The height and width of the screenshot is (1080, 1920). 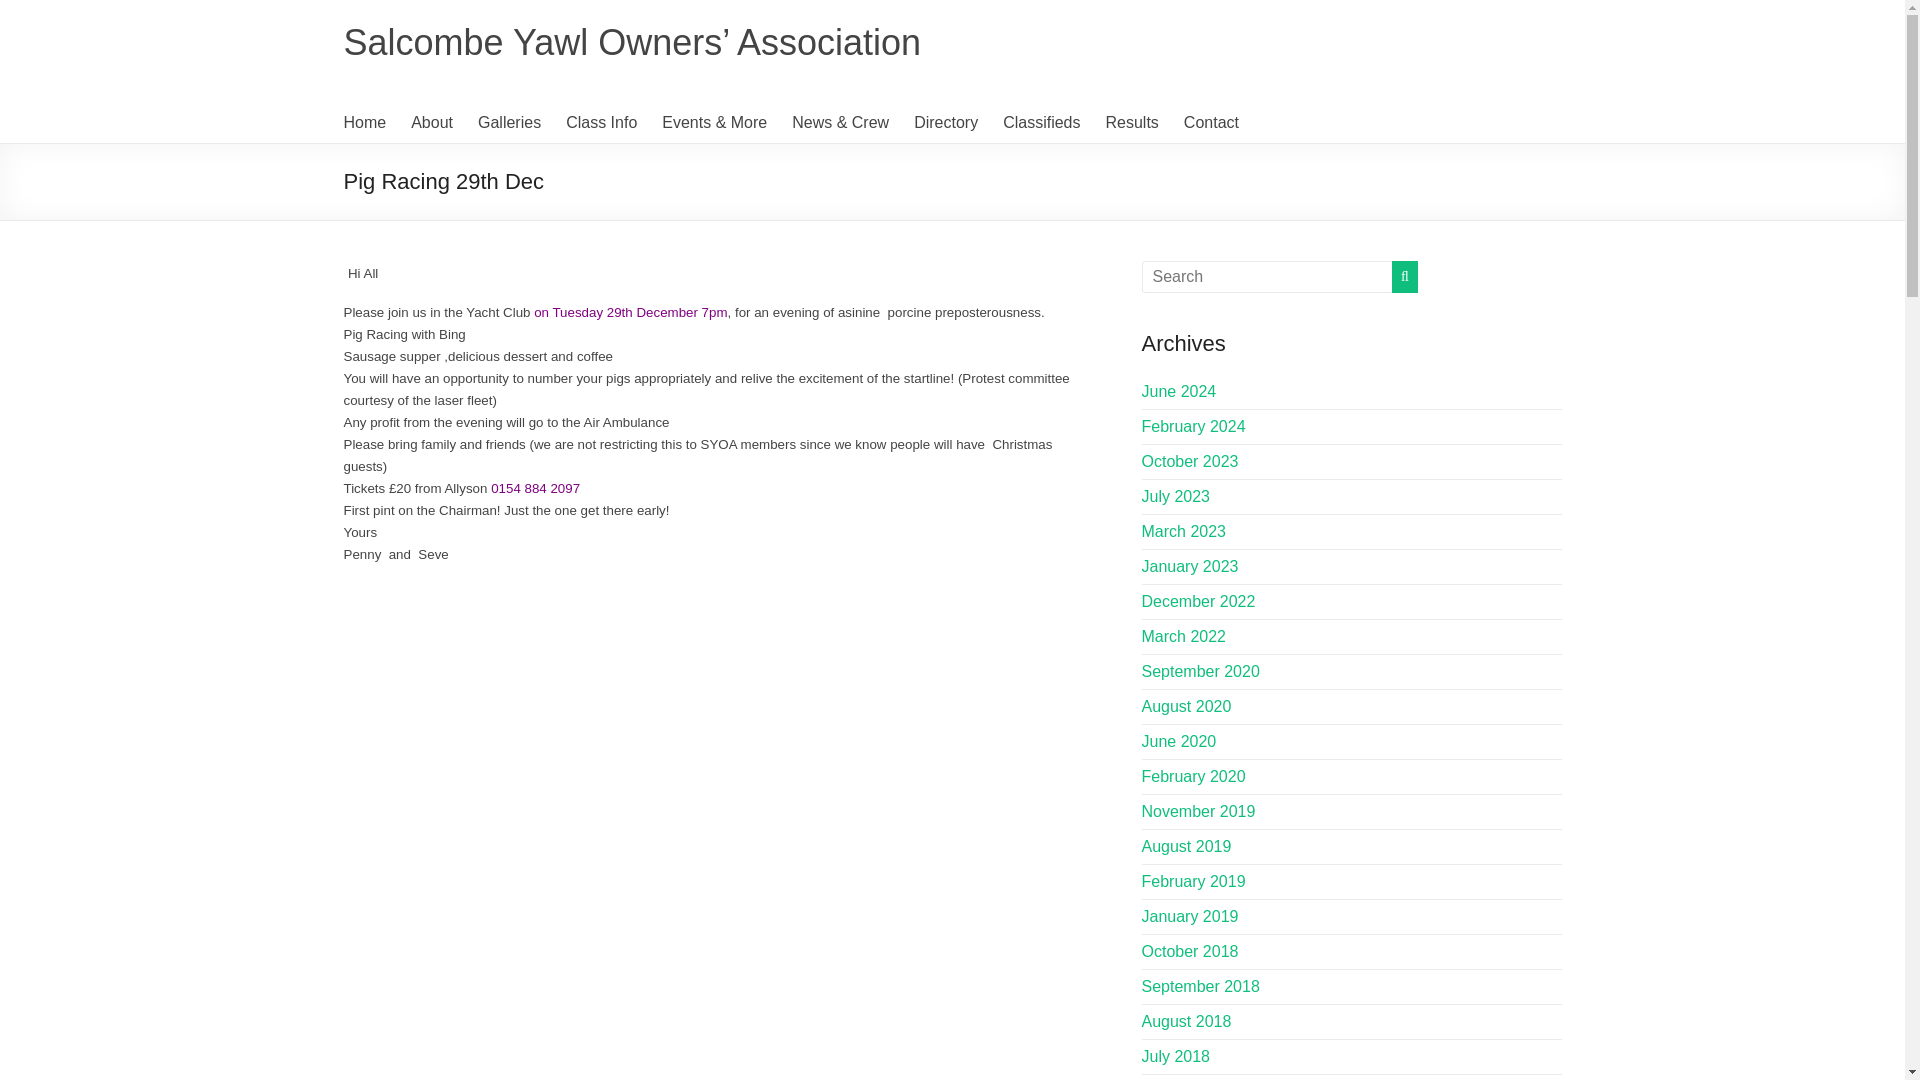 What do you see at coordinates (630, 312) in the screenshot?
I see `on Tuesday 29th December 7pm` at bounding box center [630, 312].